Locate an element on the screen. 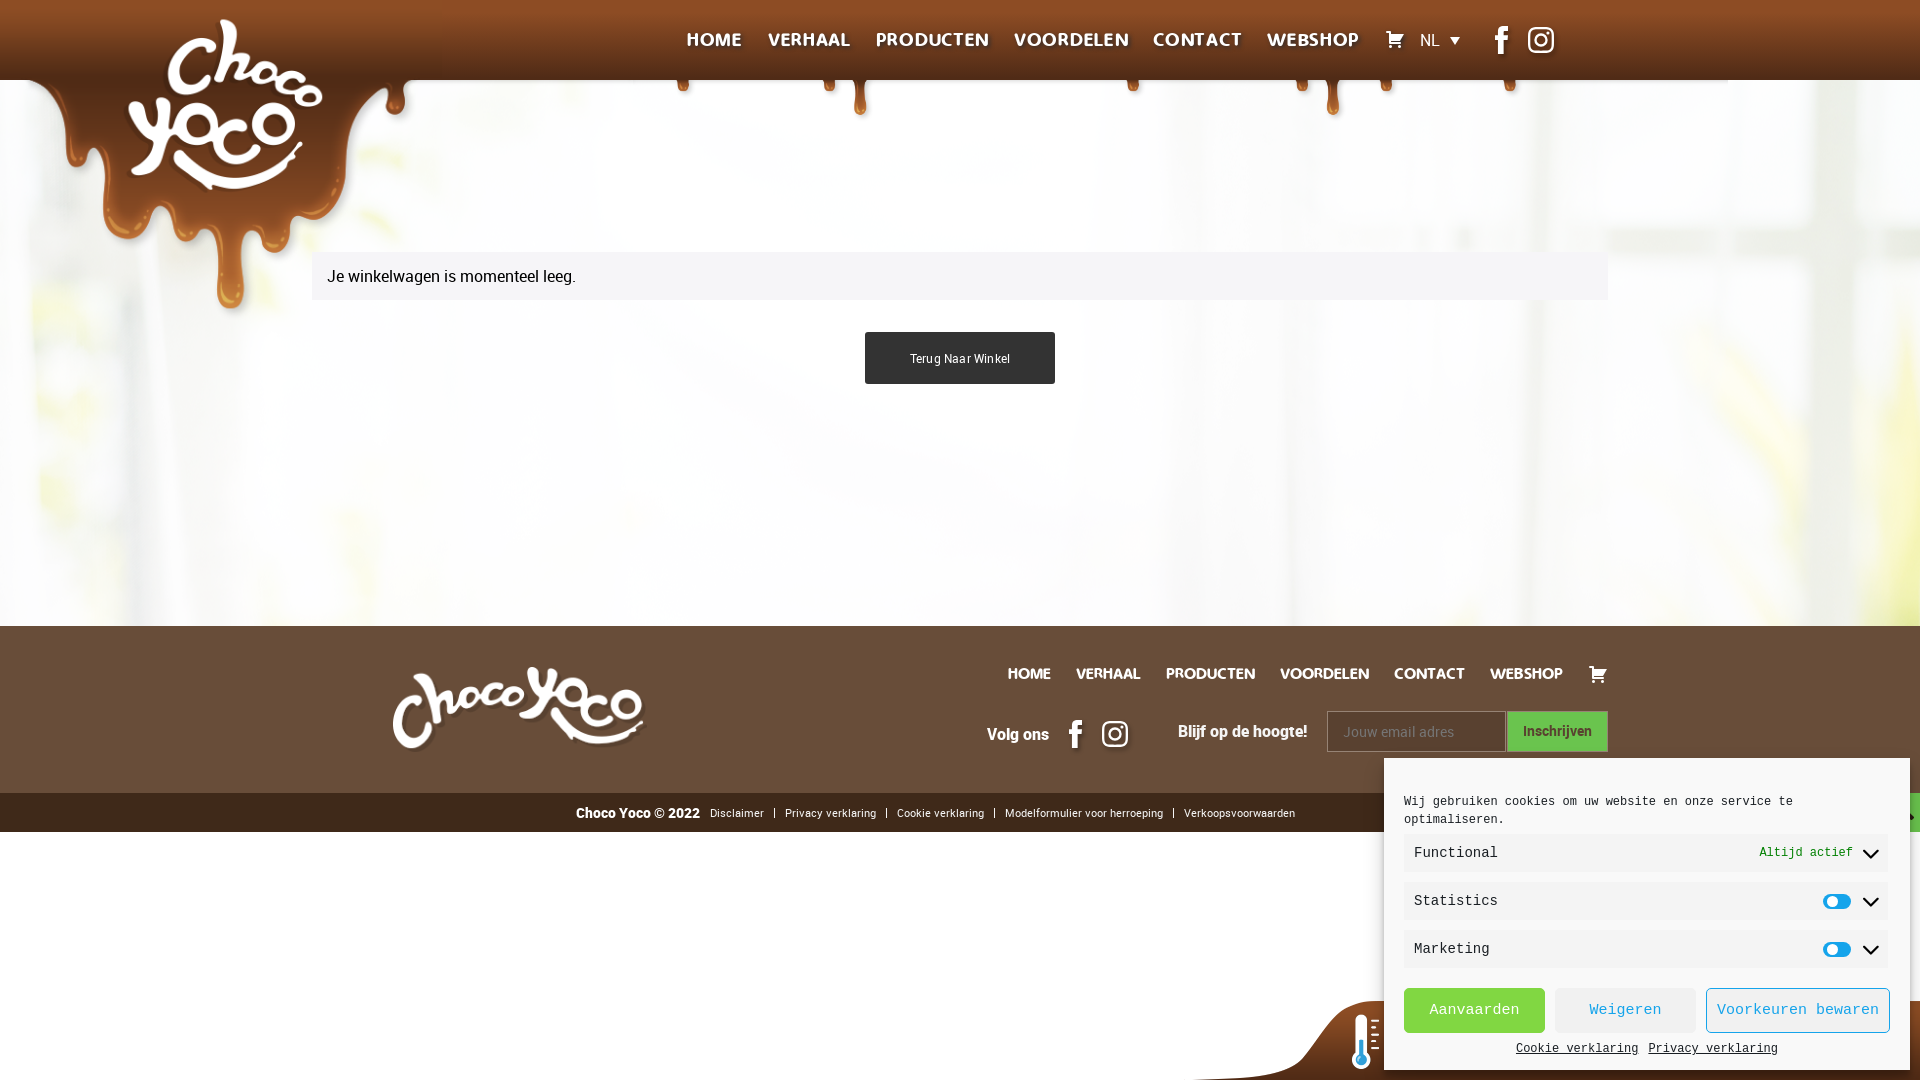  Modelformulier voor herroeping is located at coordinates (1084, 813).